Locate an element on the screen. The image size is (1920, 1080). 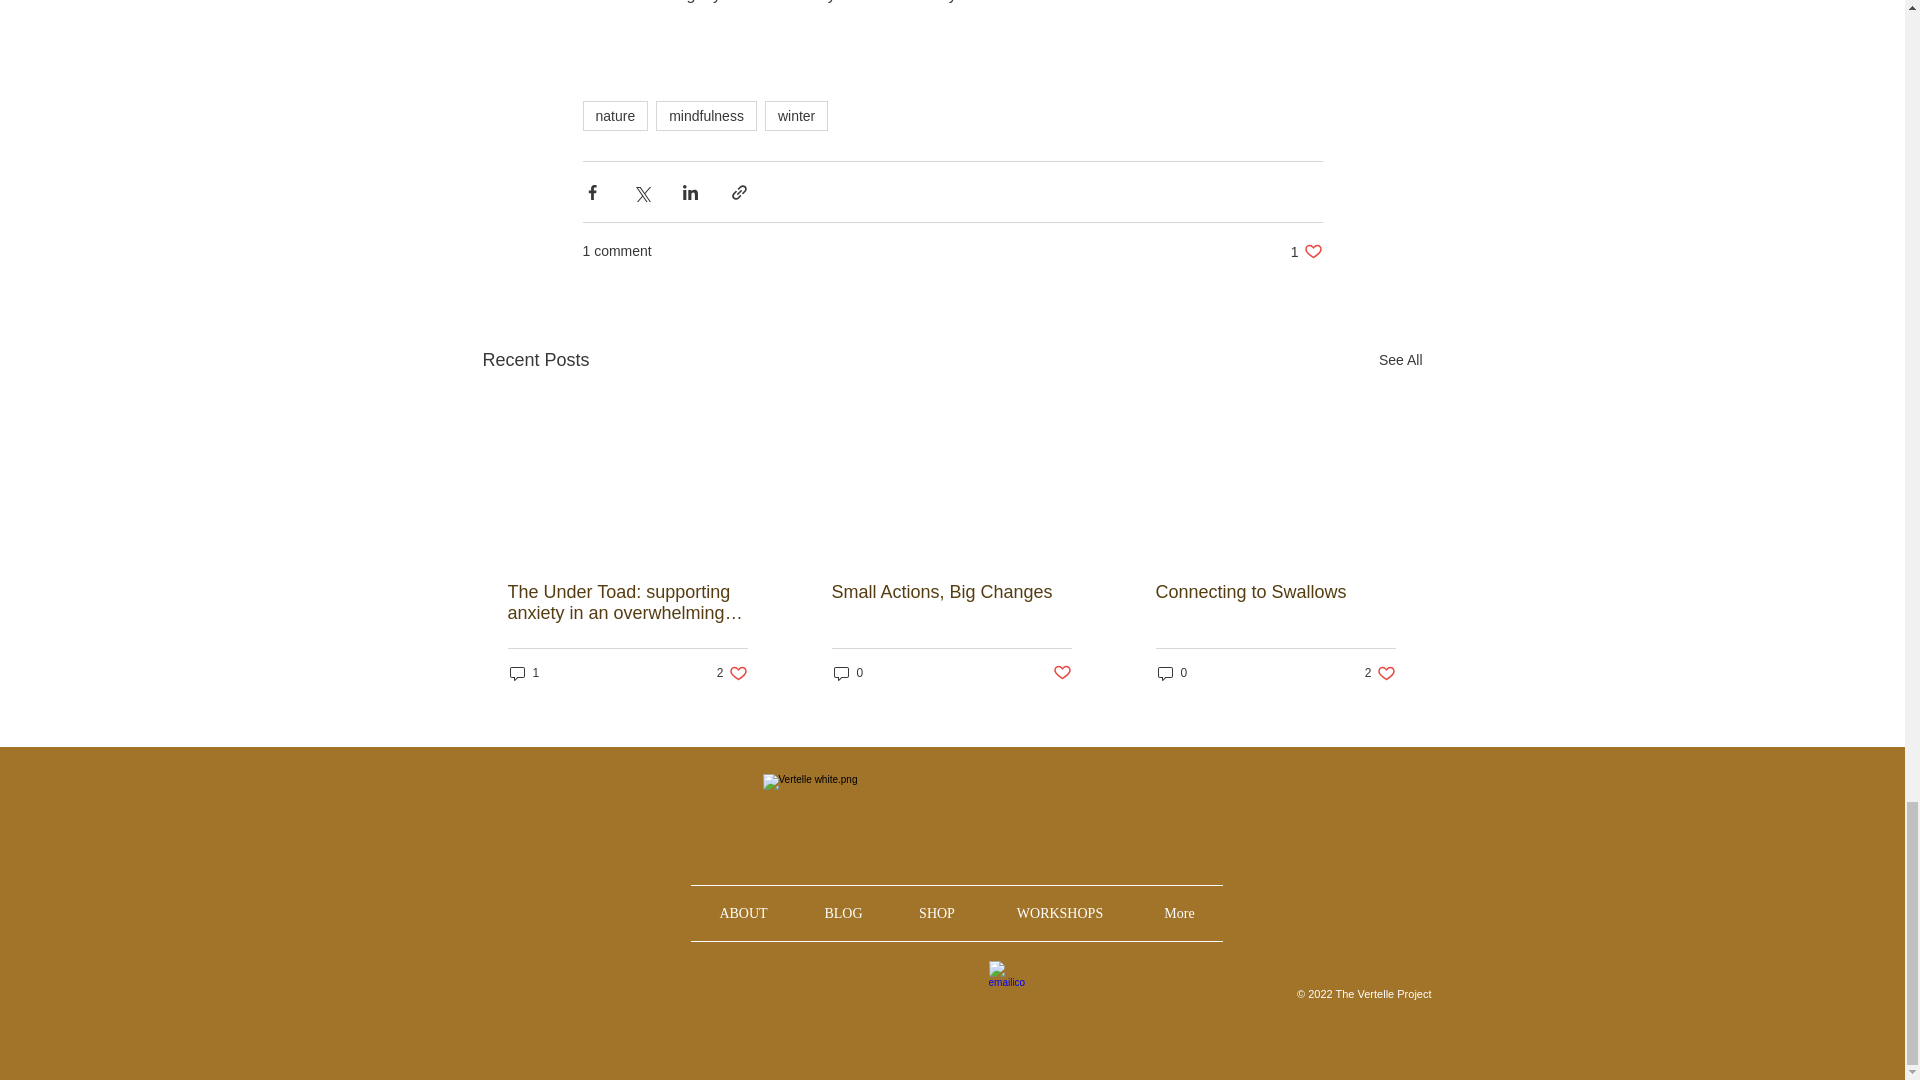
Connecting to Swallows is located at coordinates (1400, 360).